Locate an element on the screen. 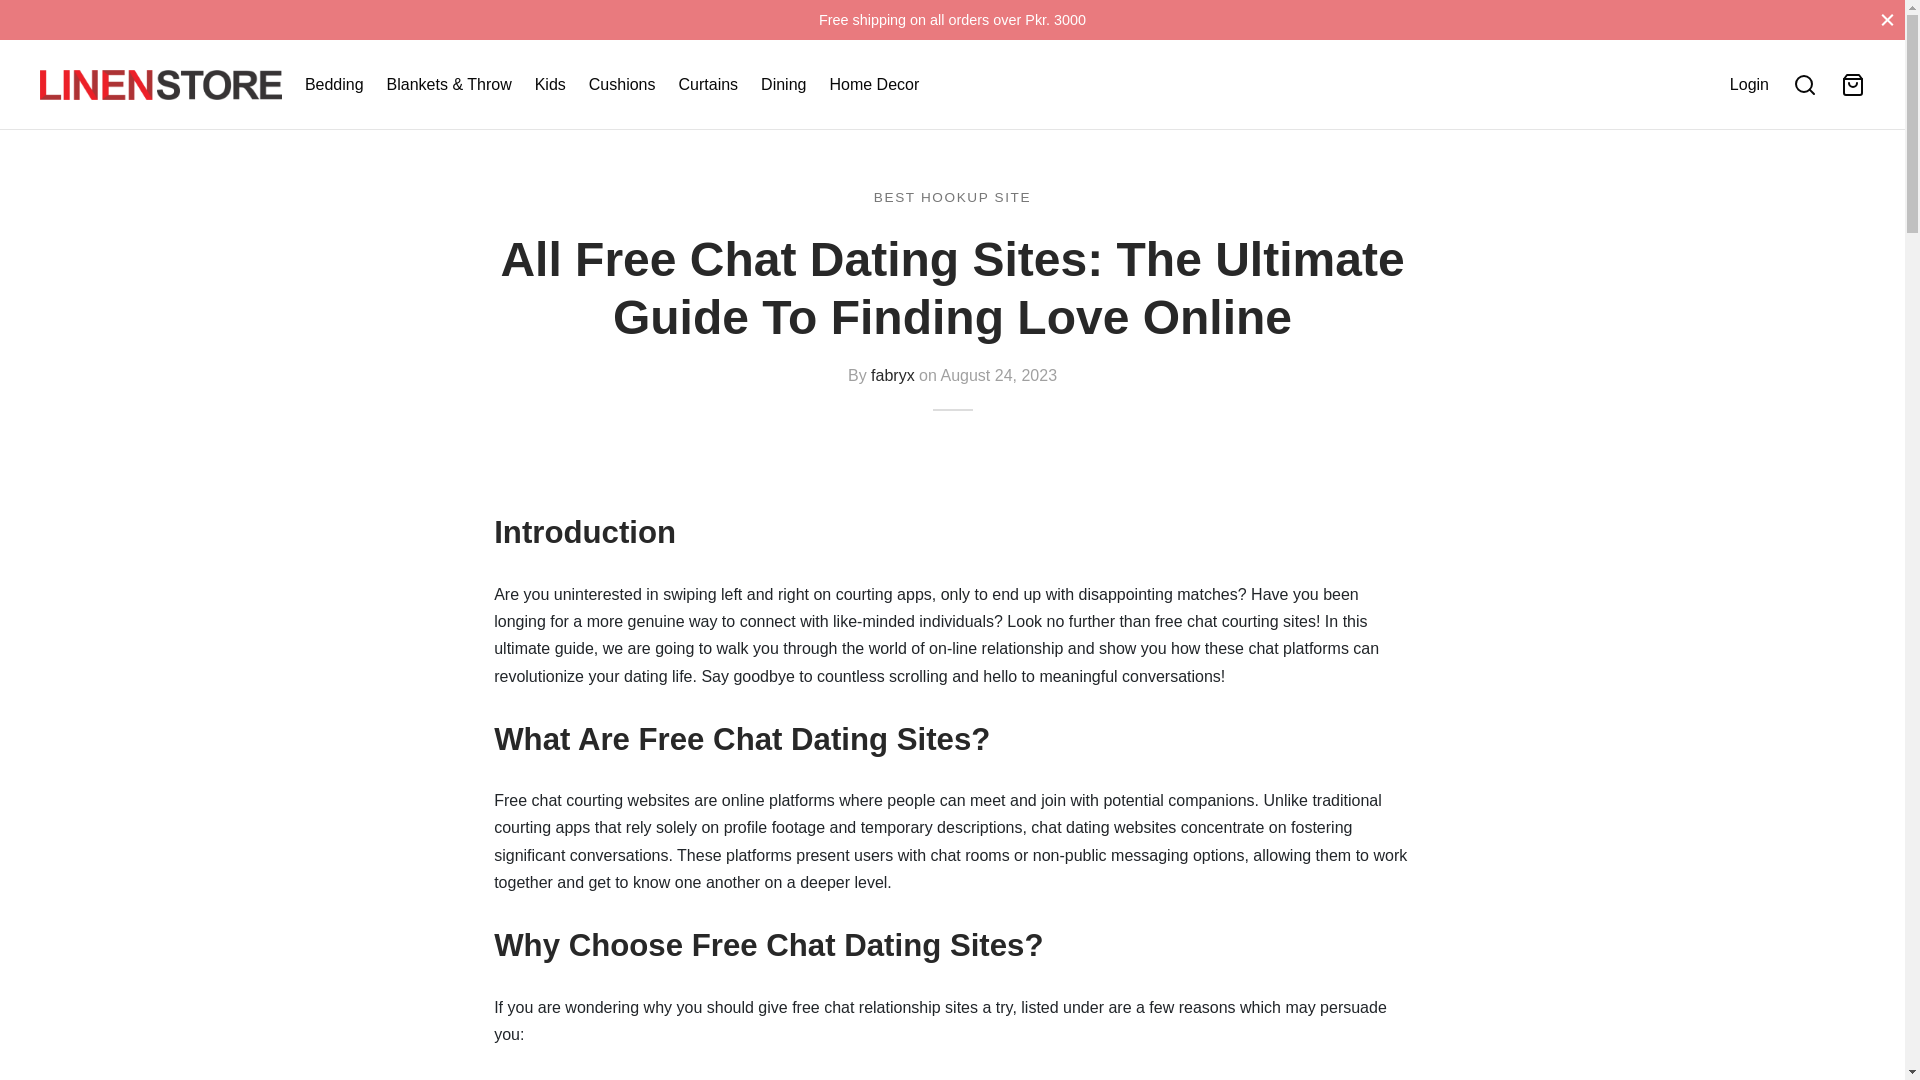 The height and width of the screenshot is (1080, 1920). Login is located at coordinates (1748, 84).